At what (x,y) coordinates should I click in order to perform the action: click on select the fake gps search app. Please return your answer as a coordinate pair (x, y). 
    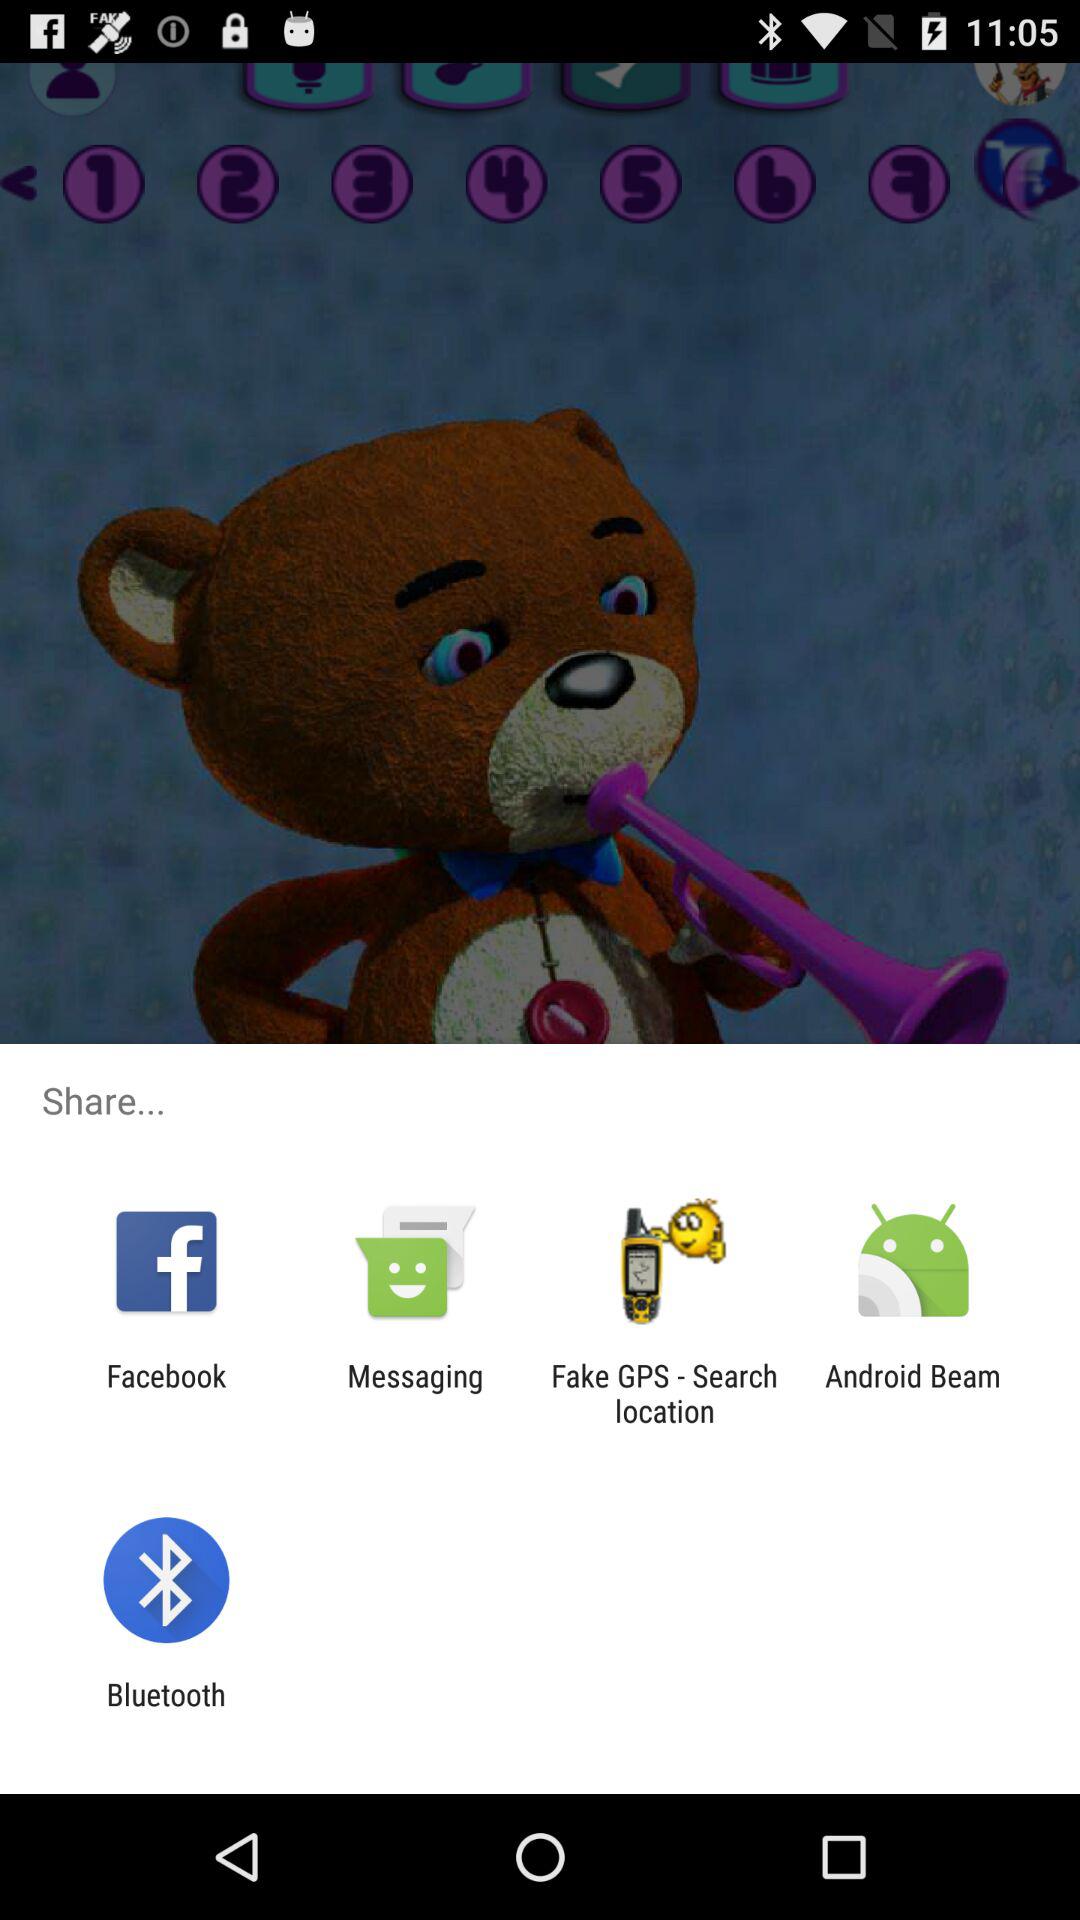
    Looking at the image, I should click on (664, 1393).